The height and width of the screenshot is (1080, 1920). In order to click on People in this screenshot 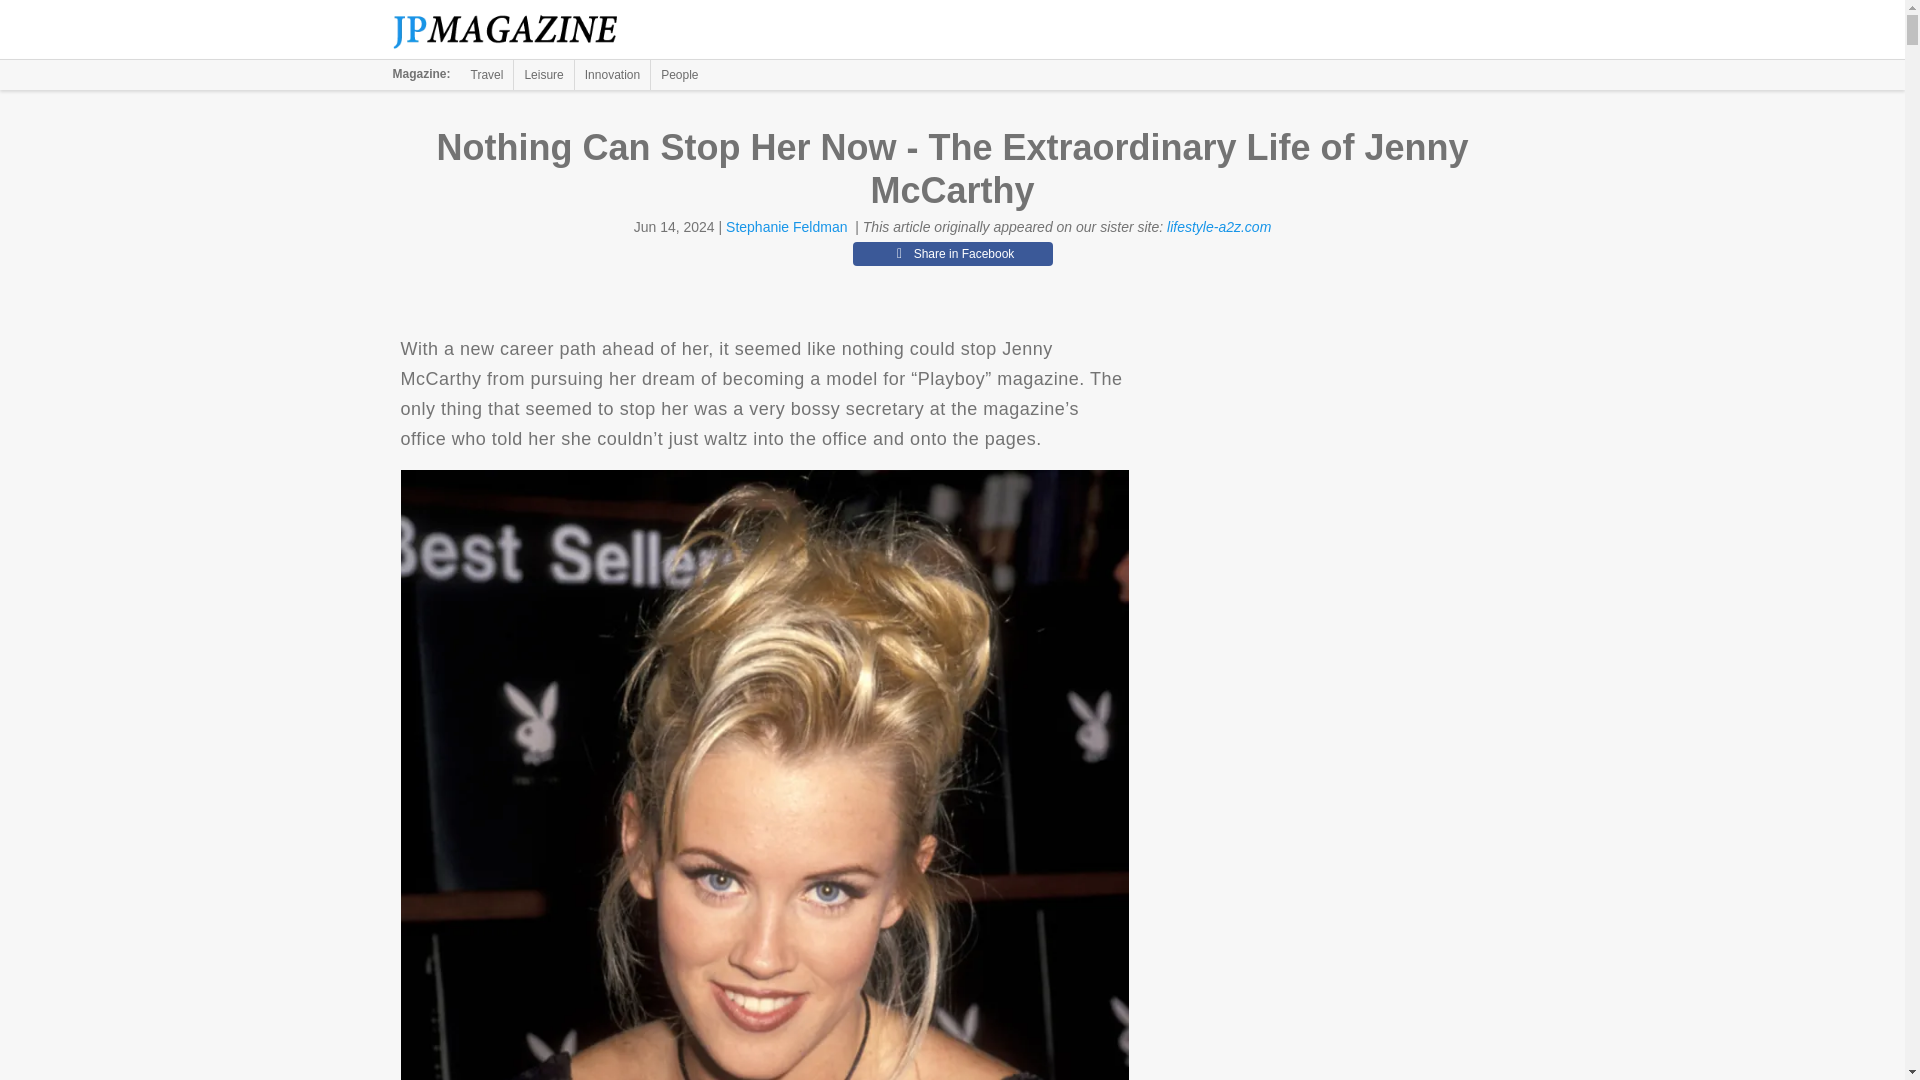, I will do `click(679, 74)`.